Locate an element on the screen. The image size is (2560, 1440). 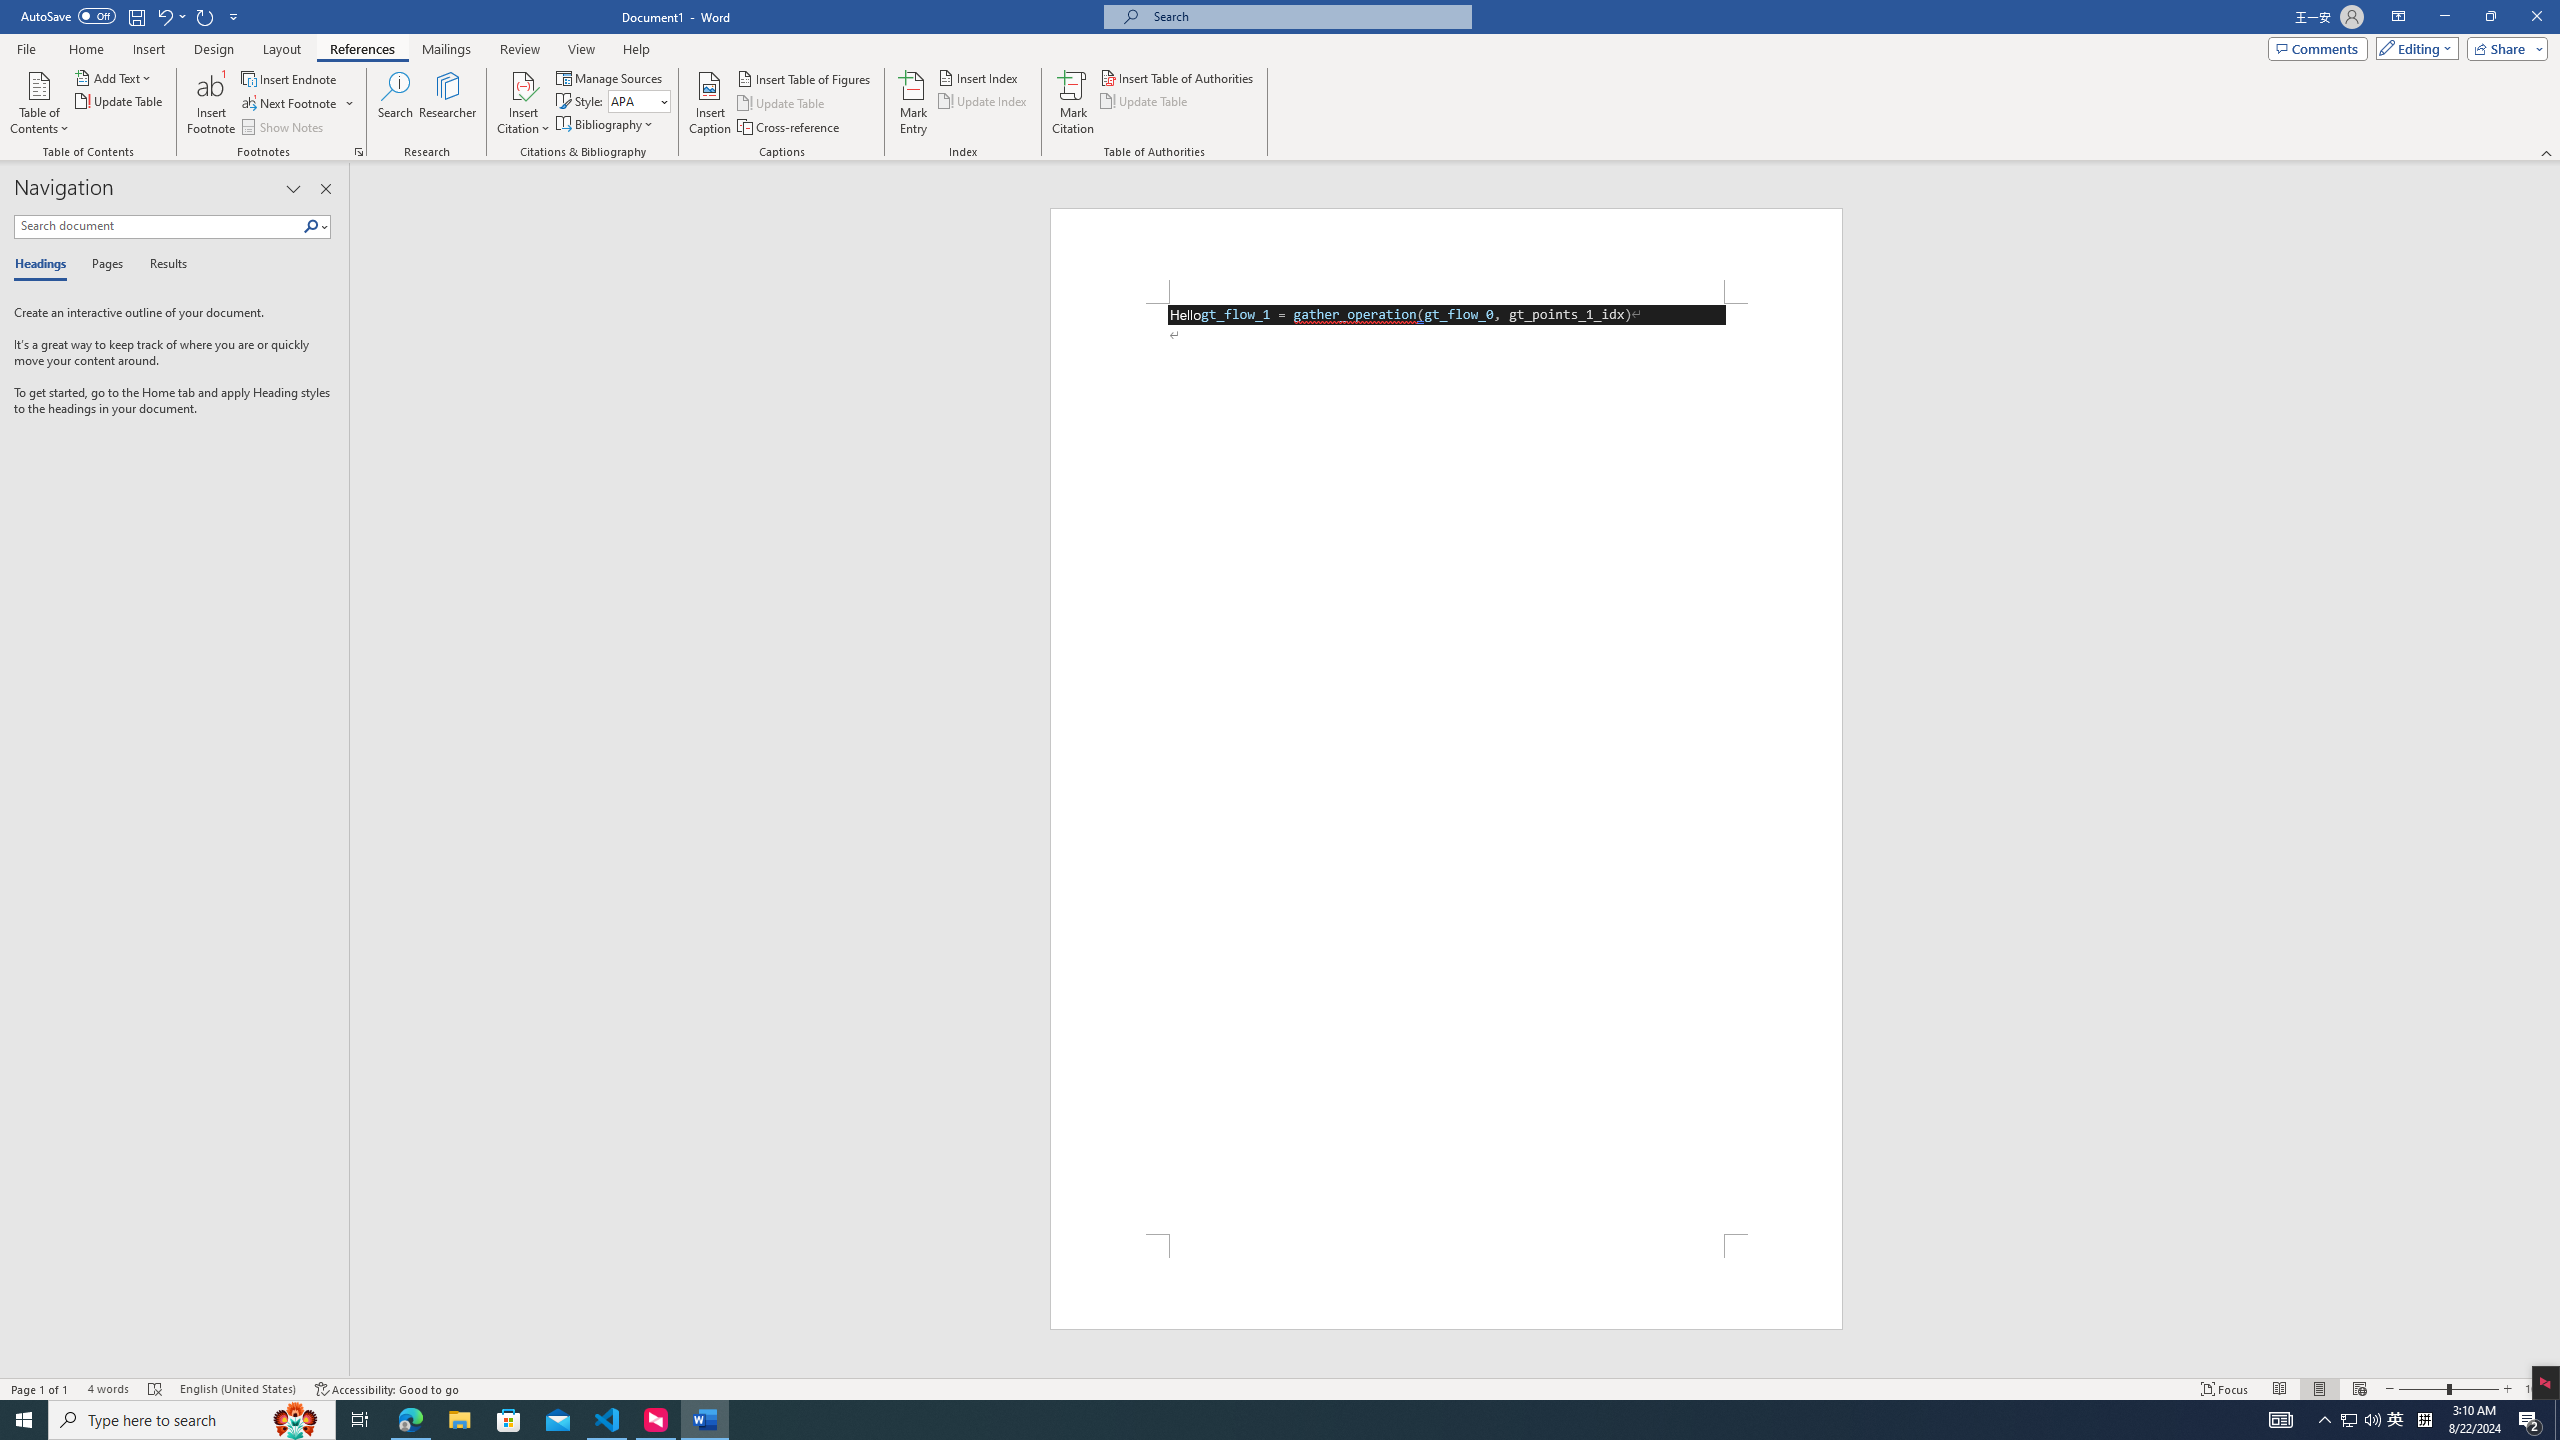
Style is located at coordinates (640, 100).